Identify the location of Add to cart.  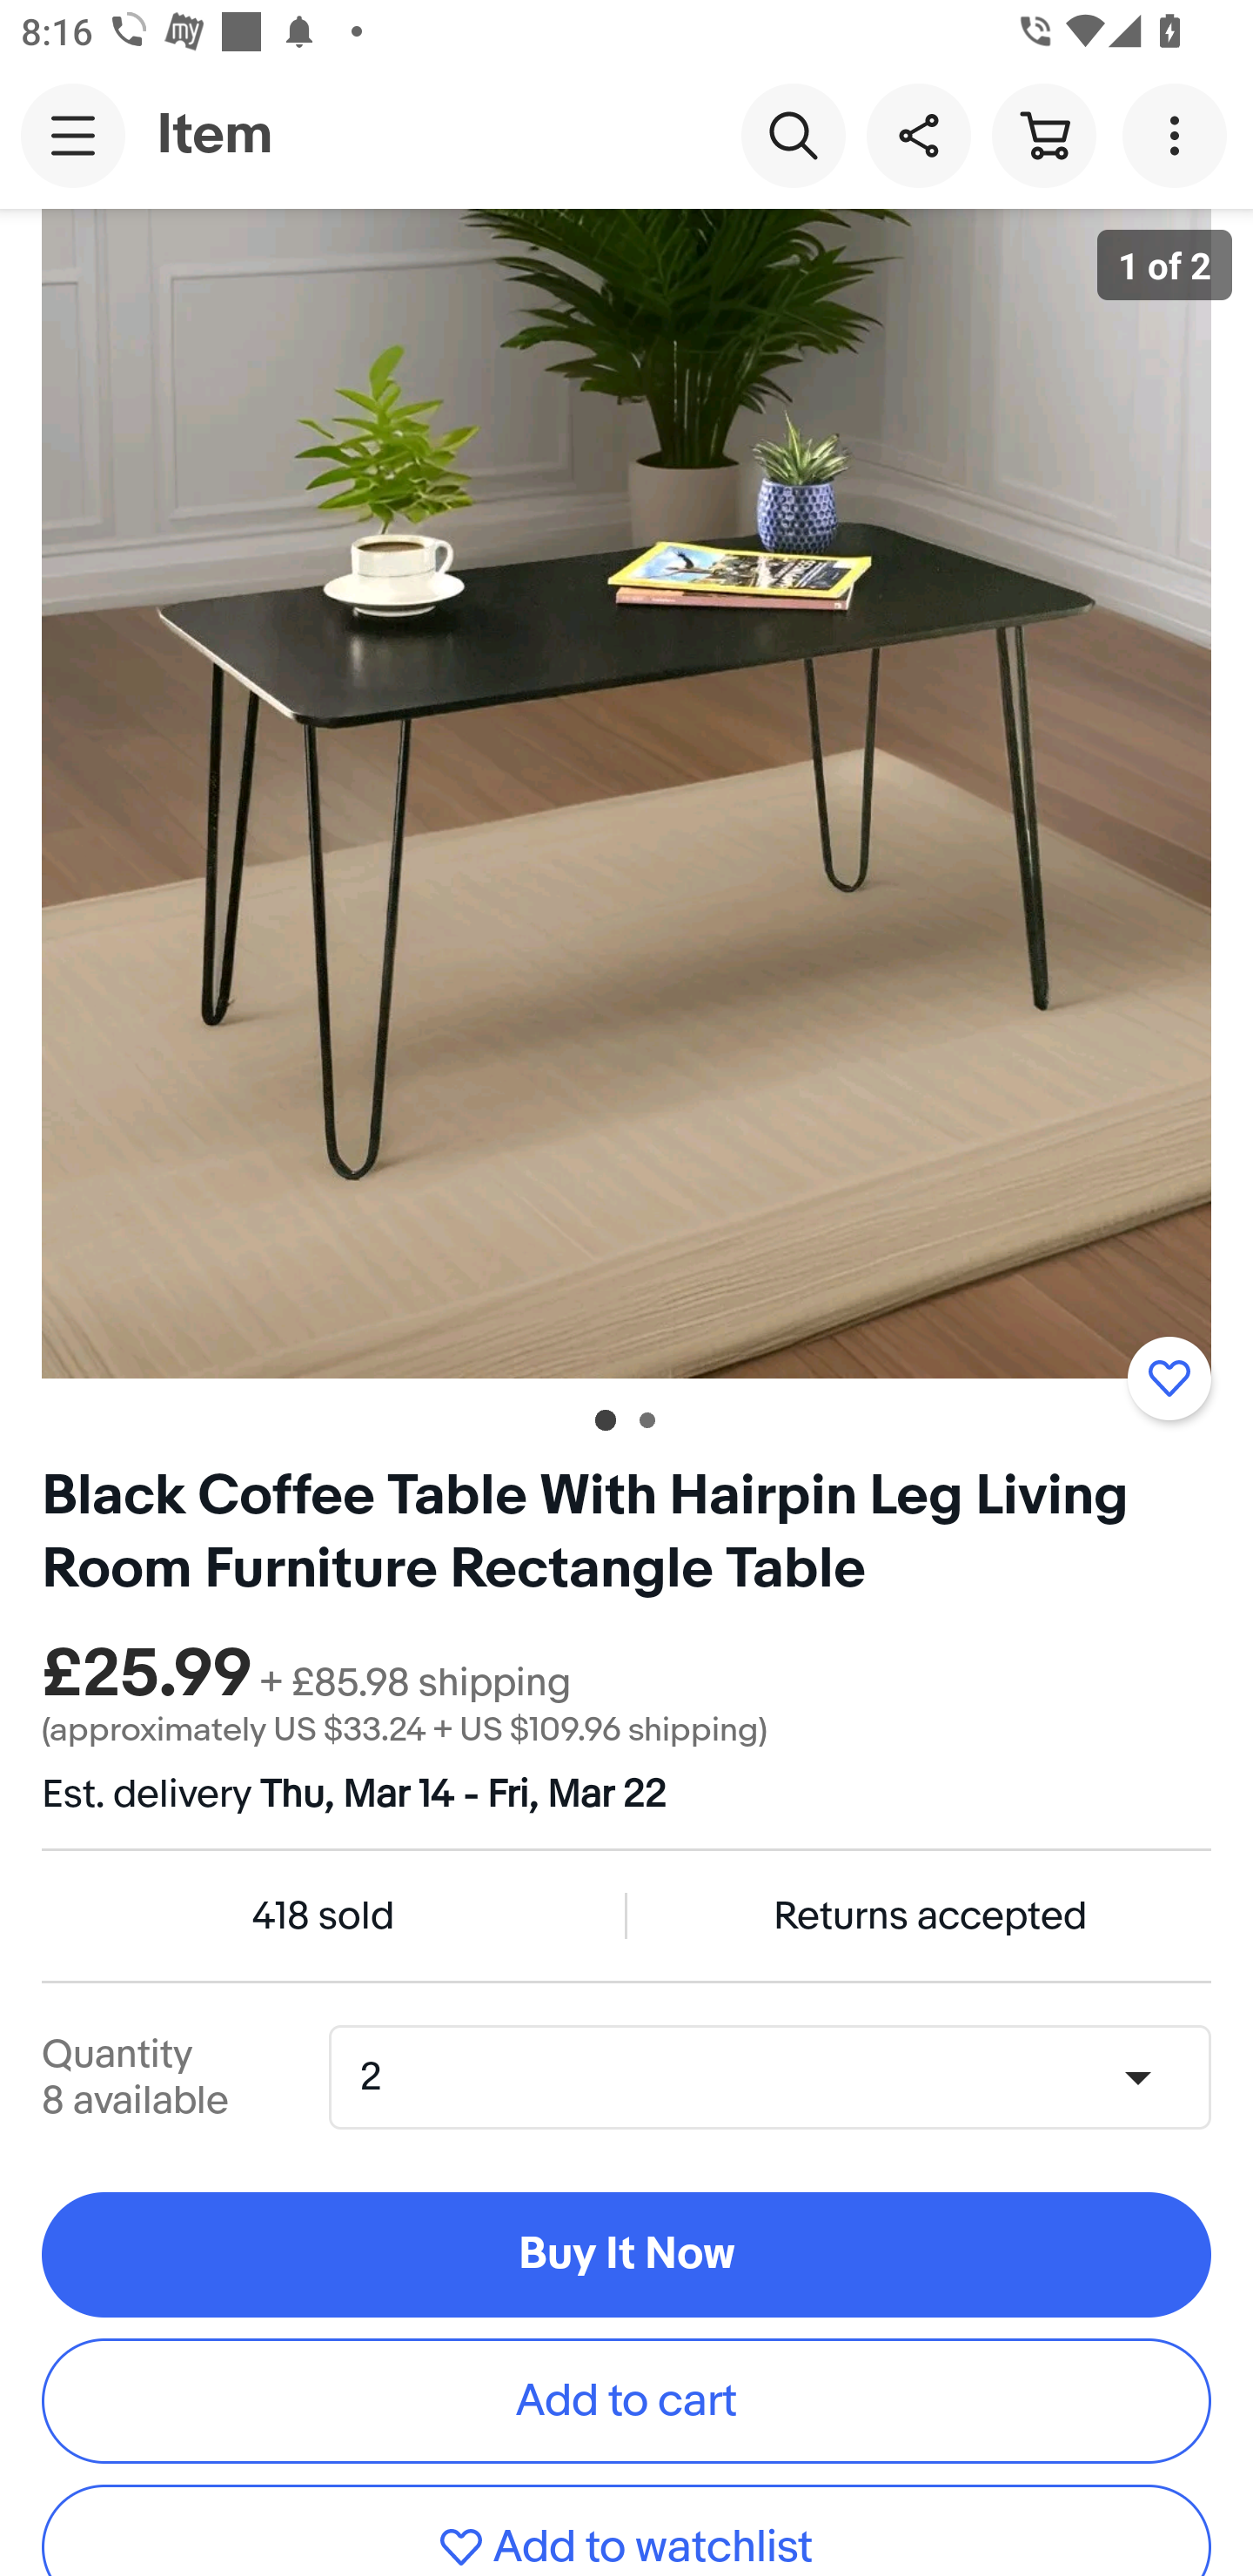
(626, 2400).